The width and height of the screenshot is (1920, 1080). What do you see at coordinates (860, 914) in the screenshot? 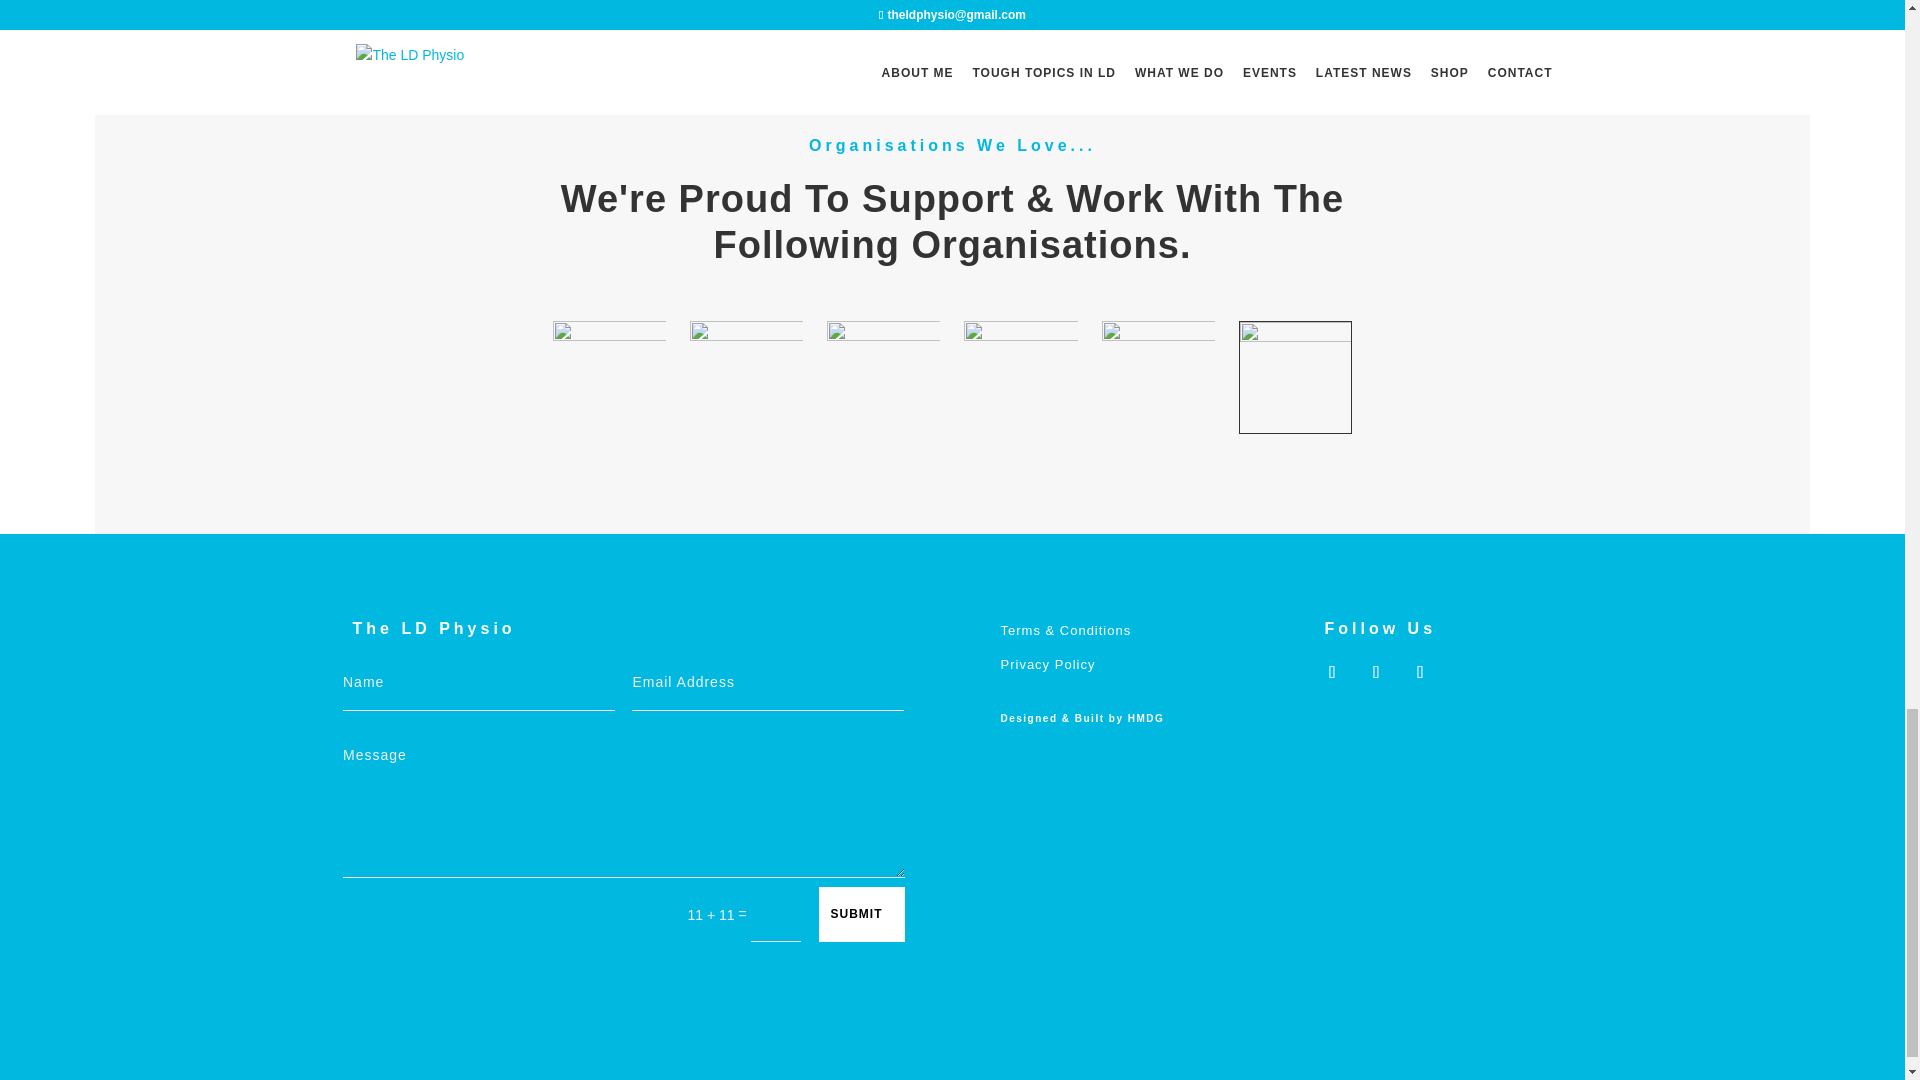
I see `SUBMIT` at bounding box center [860, 914].